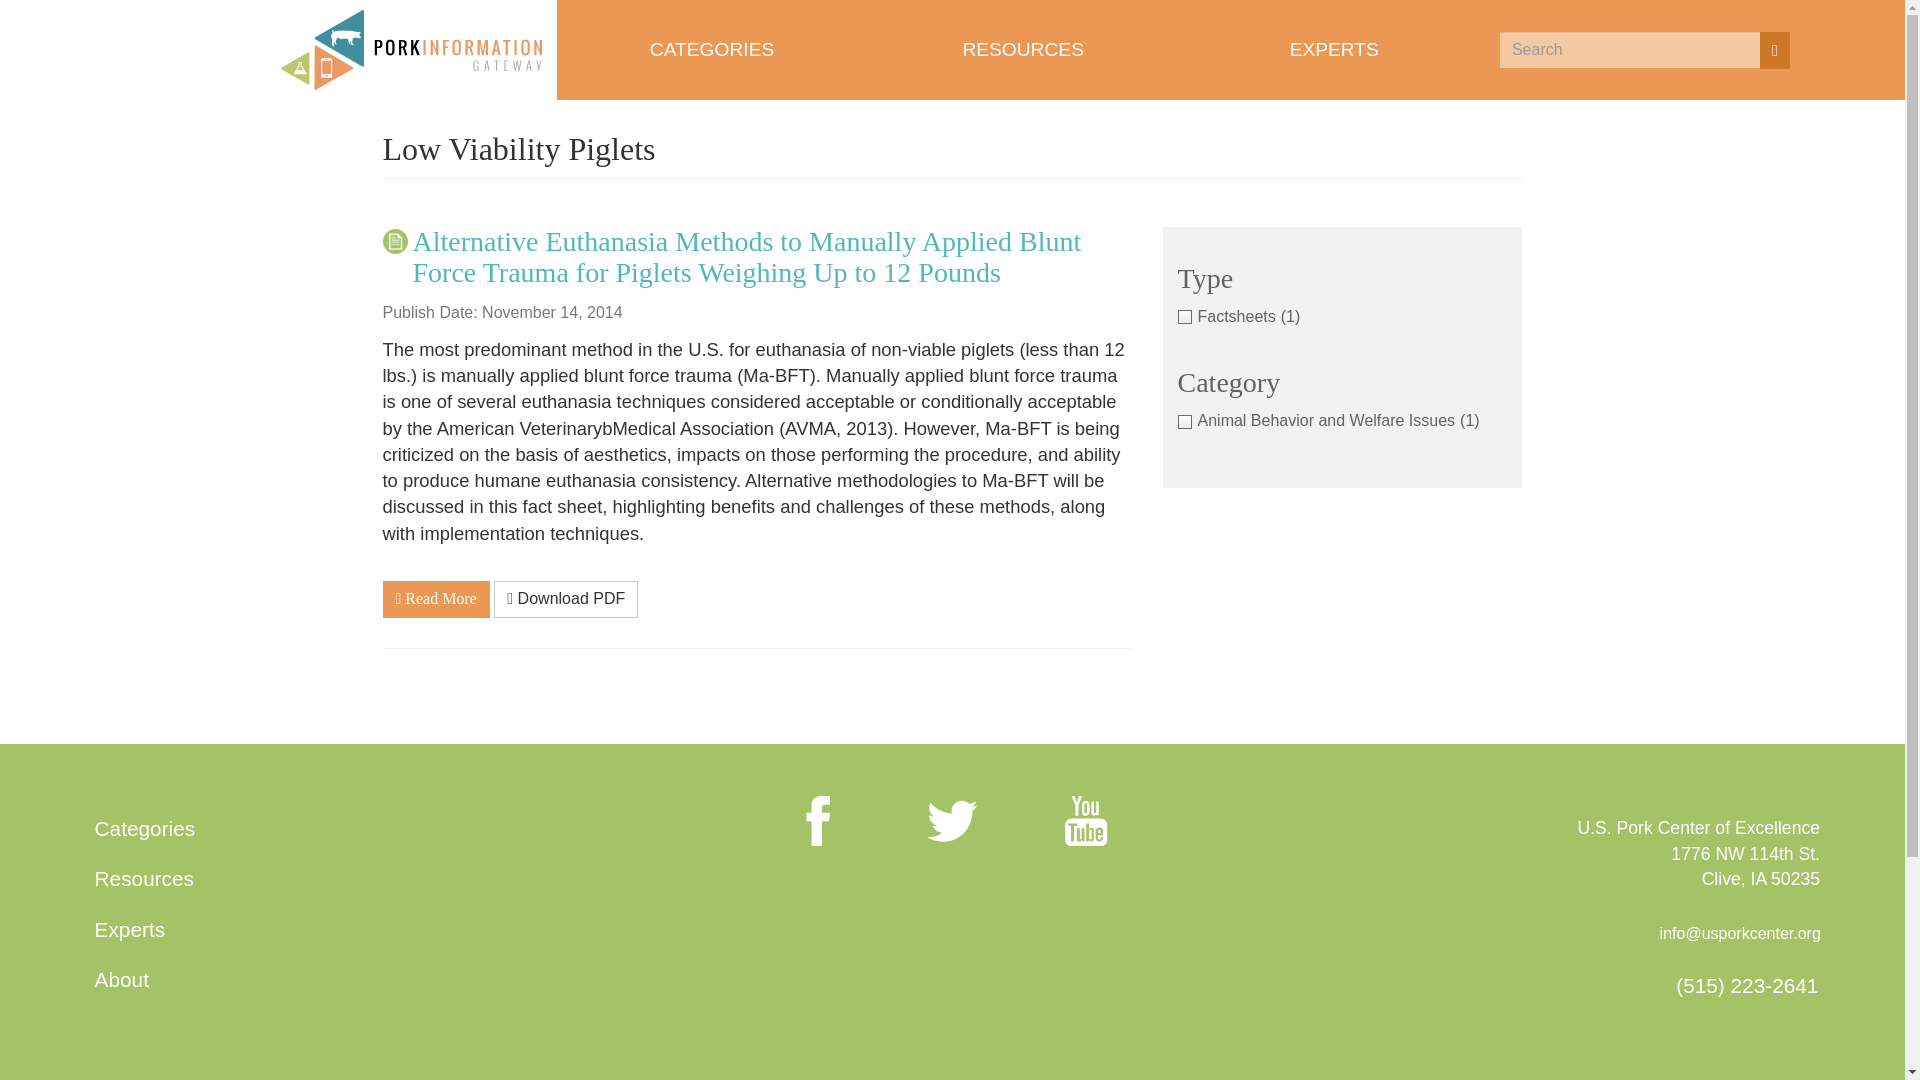  Describe the element at coordinates (144, 878) in the screenshot. I see `Resources` at that location.